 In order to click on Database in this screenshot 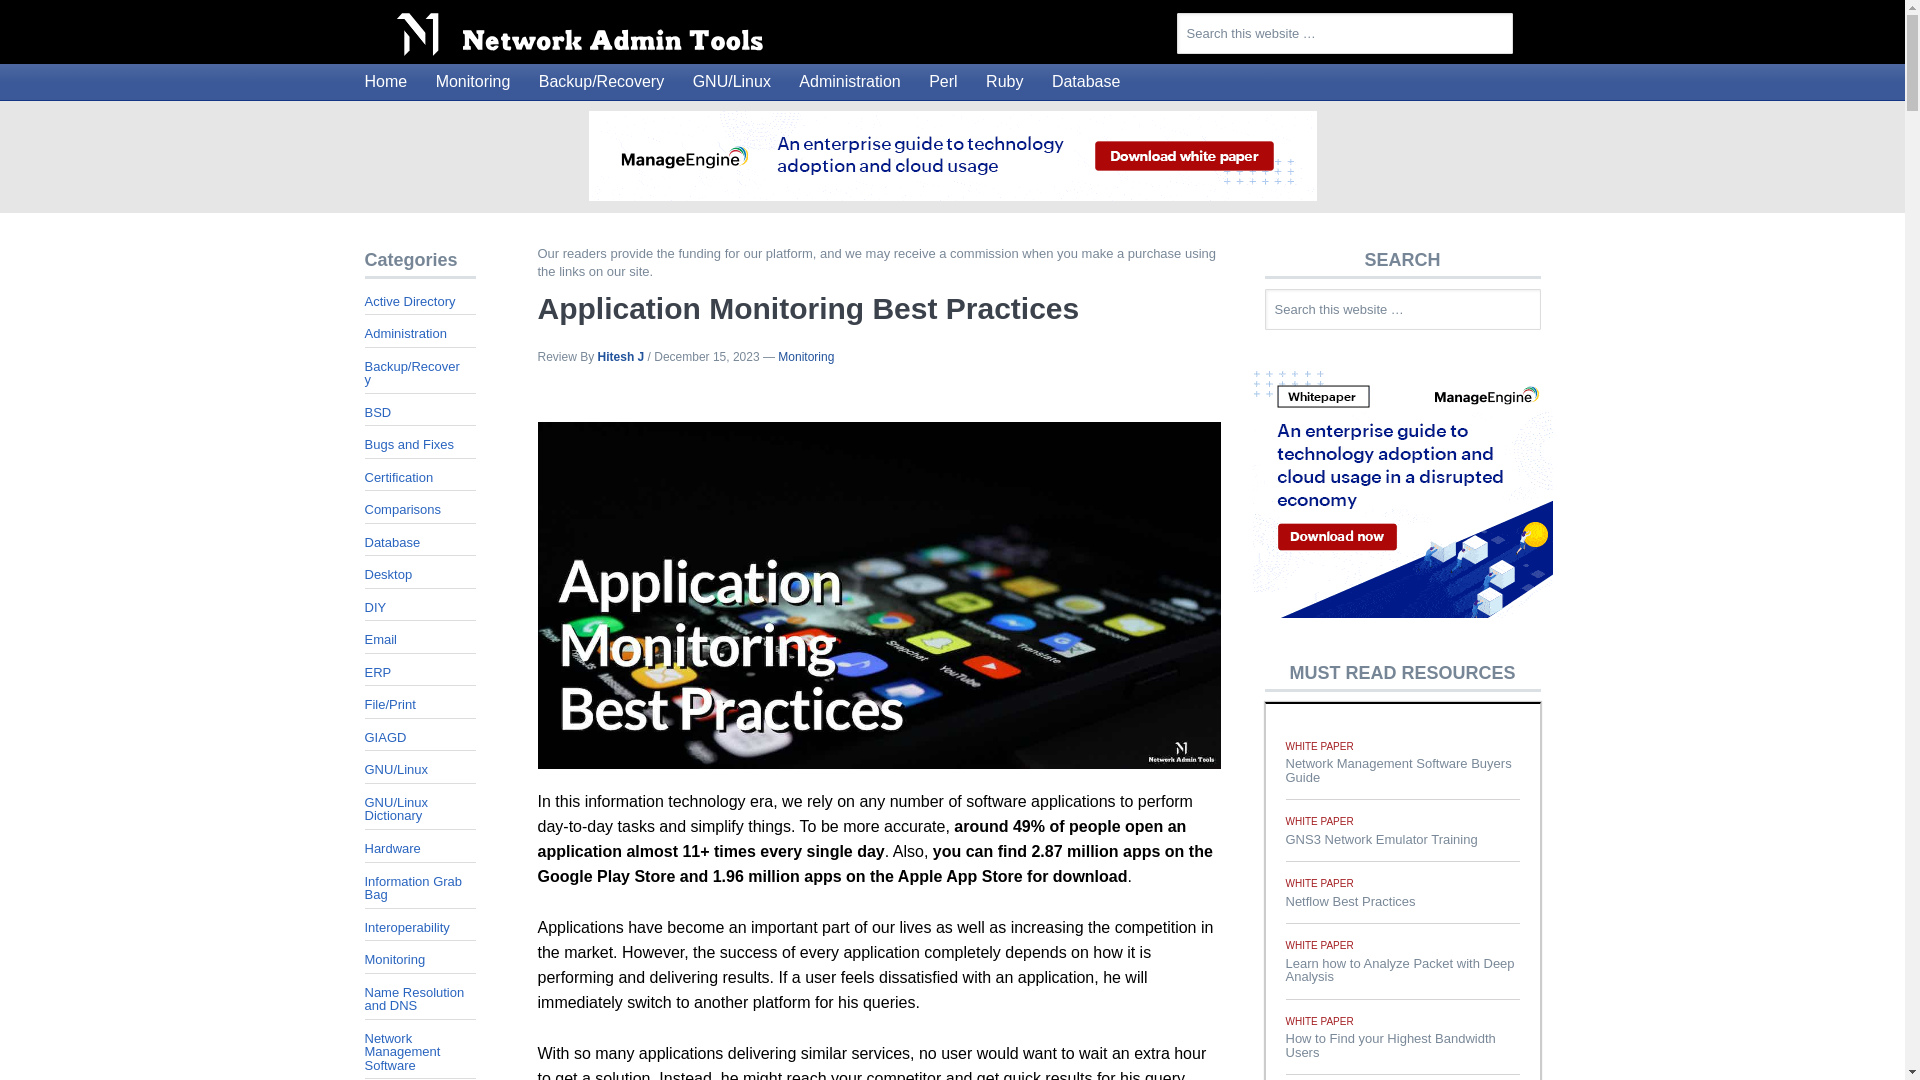, I will do `click(1086, 82)`.